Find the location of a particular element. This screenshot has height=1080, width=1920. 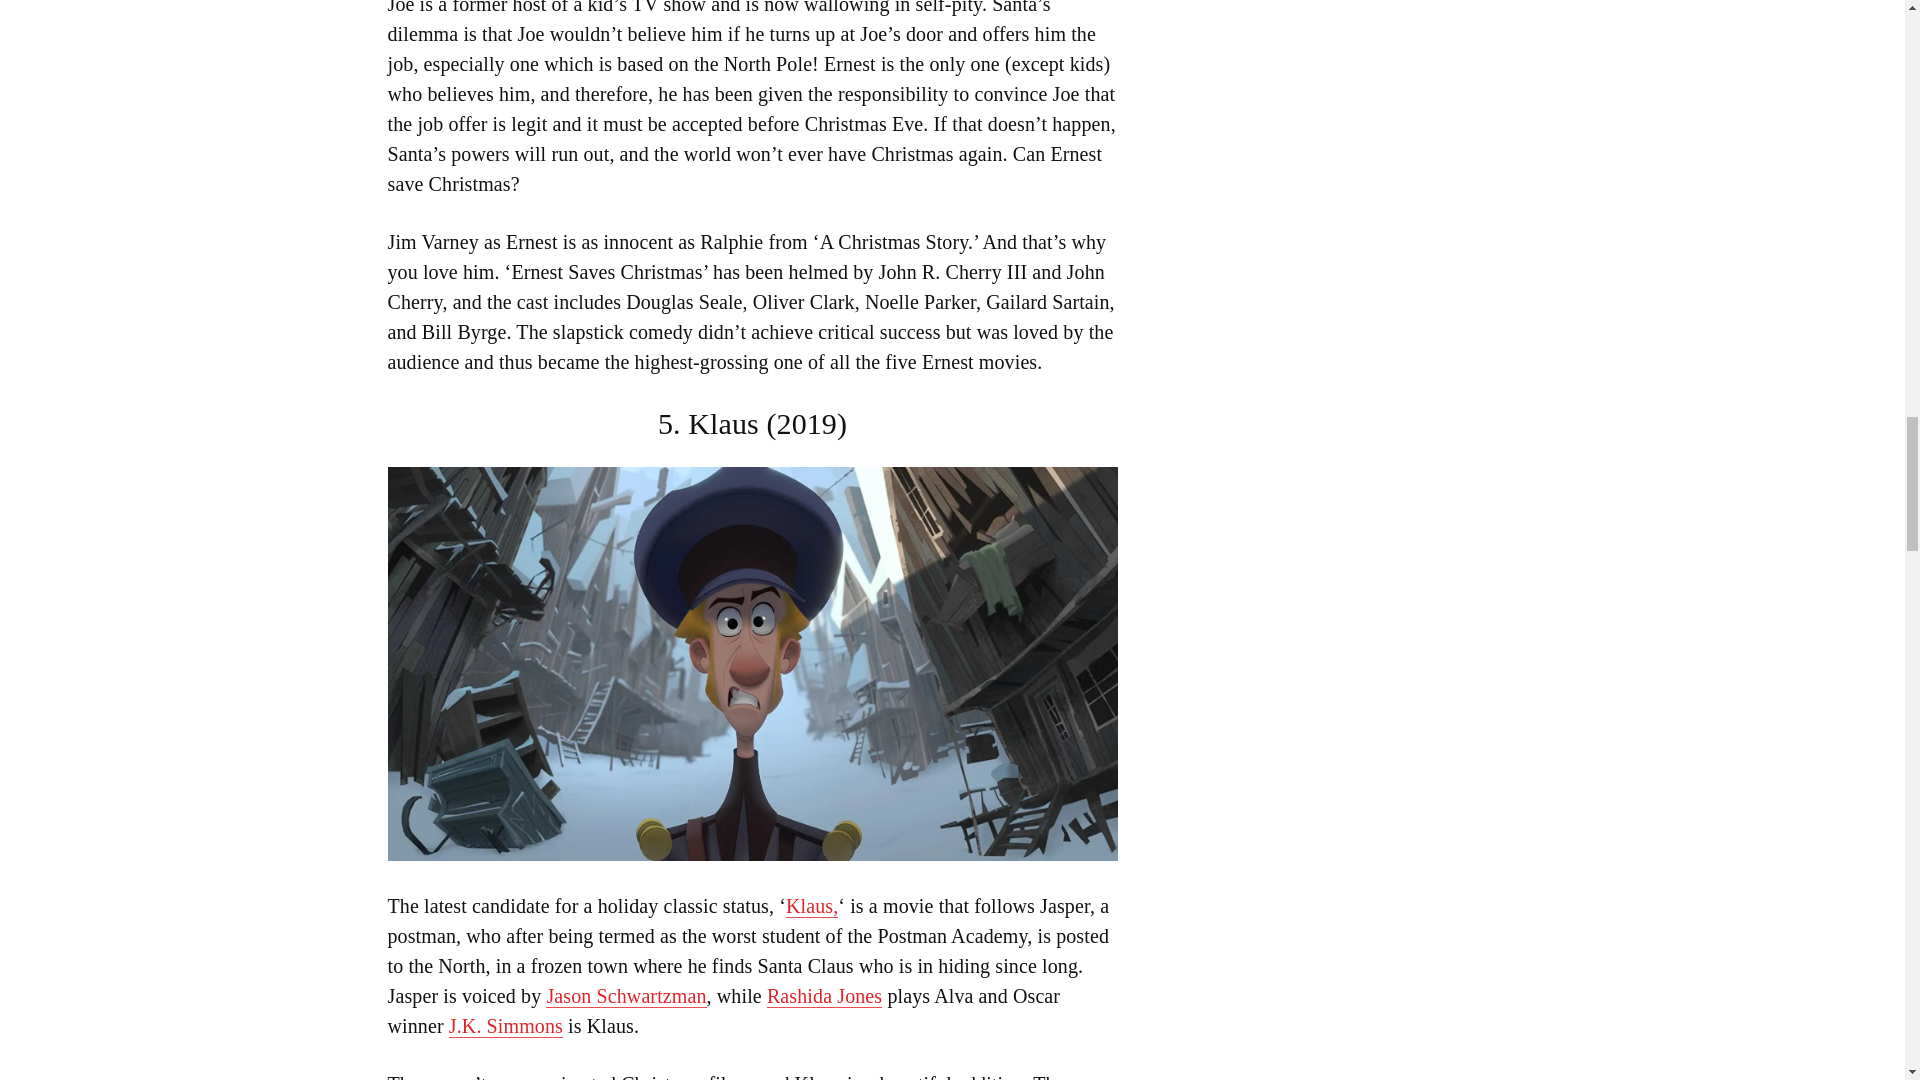

J.K. Simmons is located at coordinates (506, 1026).